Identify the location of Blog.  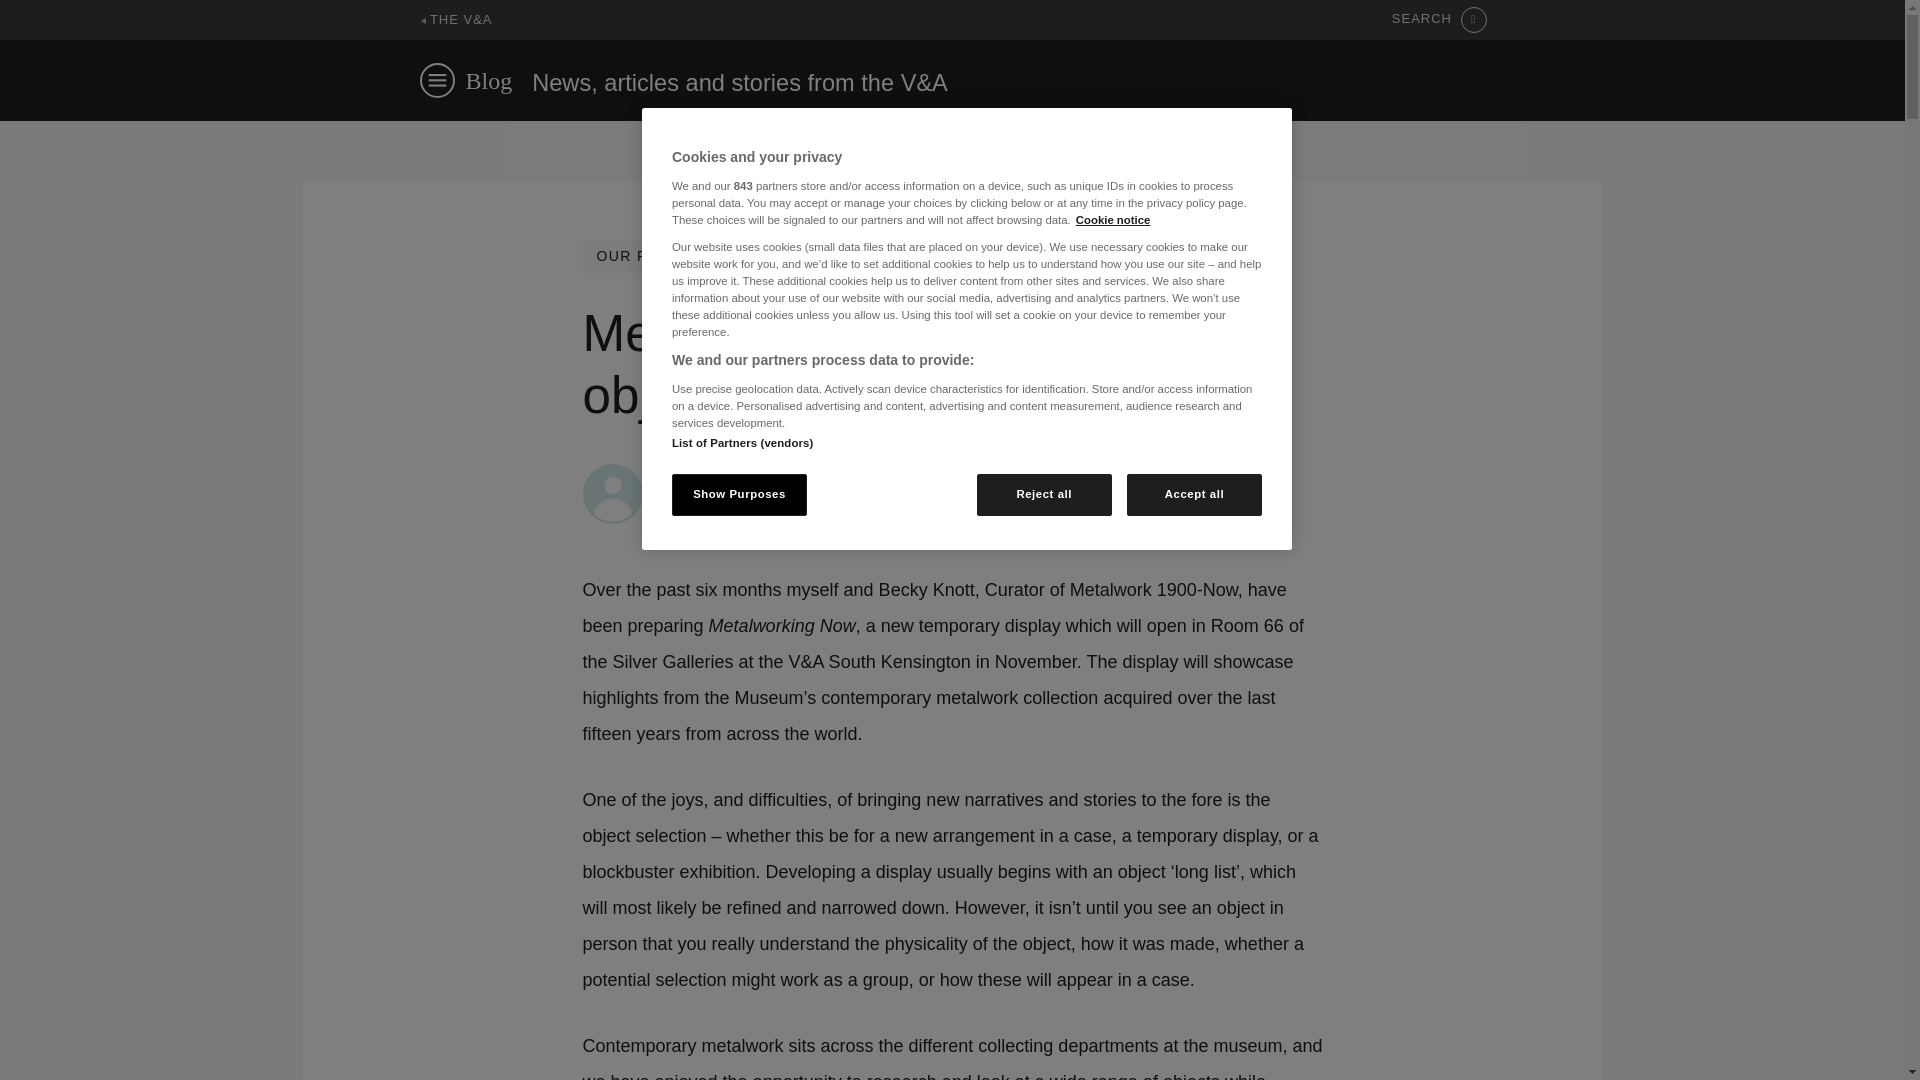
(489, 80).